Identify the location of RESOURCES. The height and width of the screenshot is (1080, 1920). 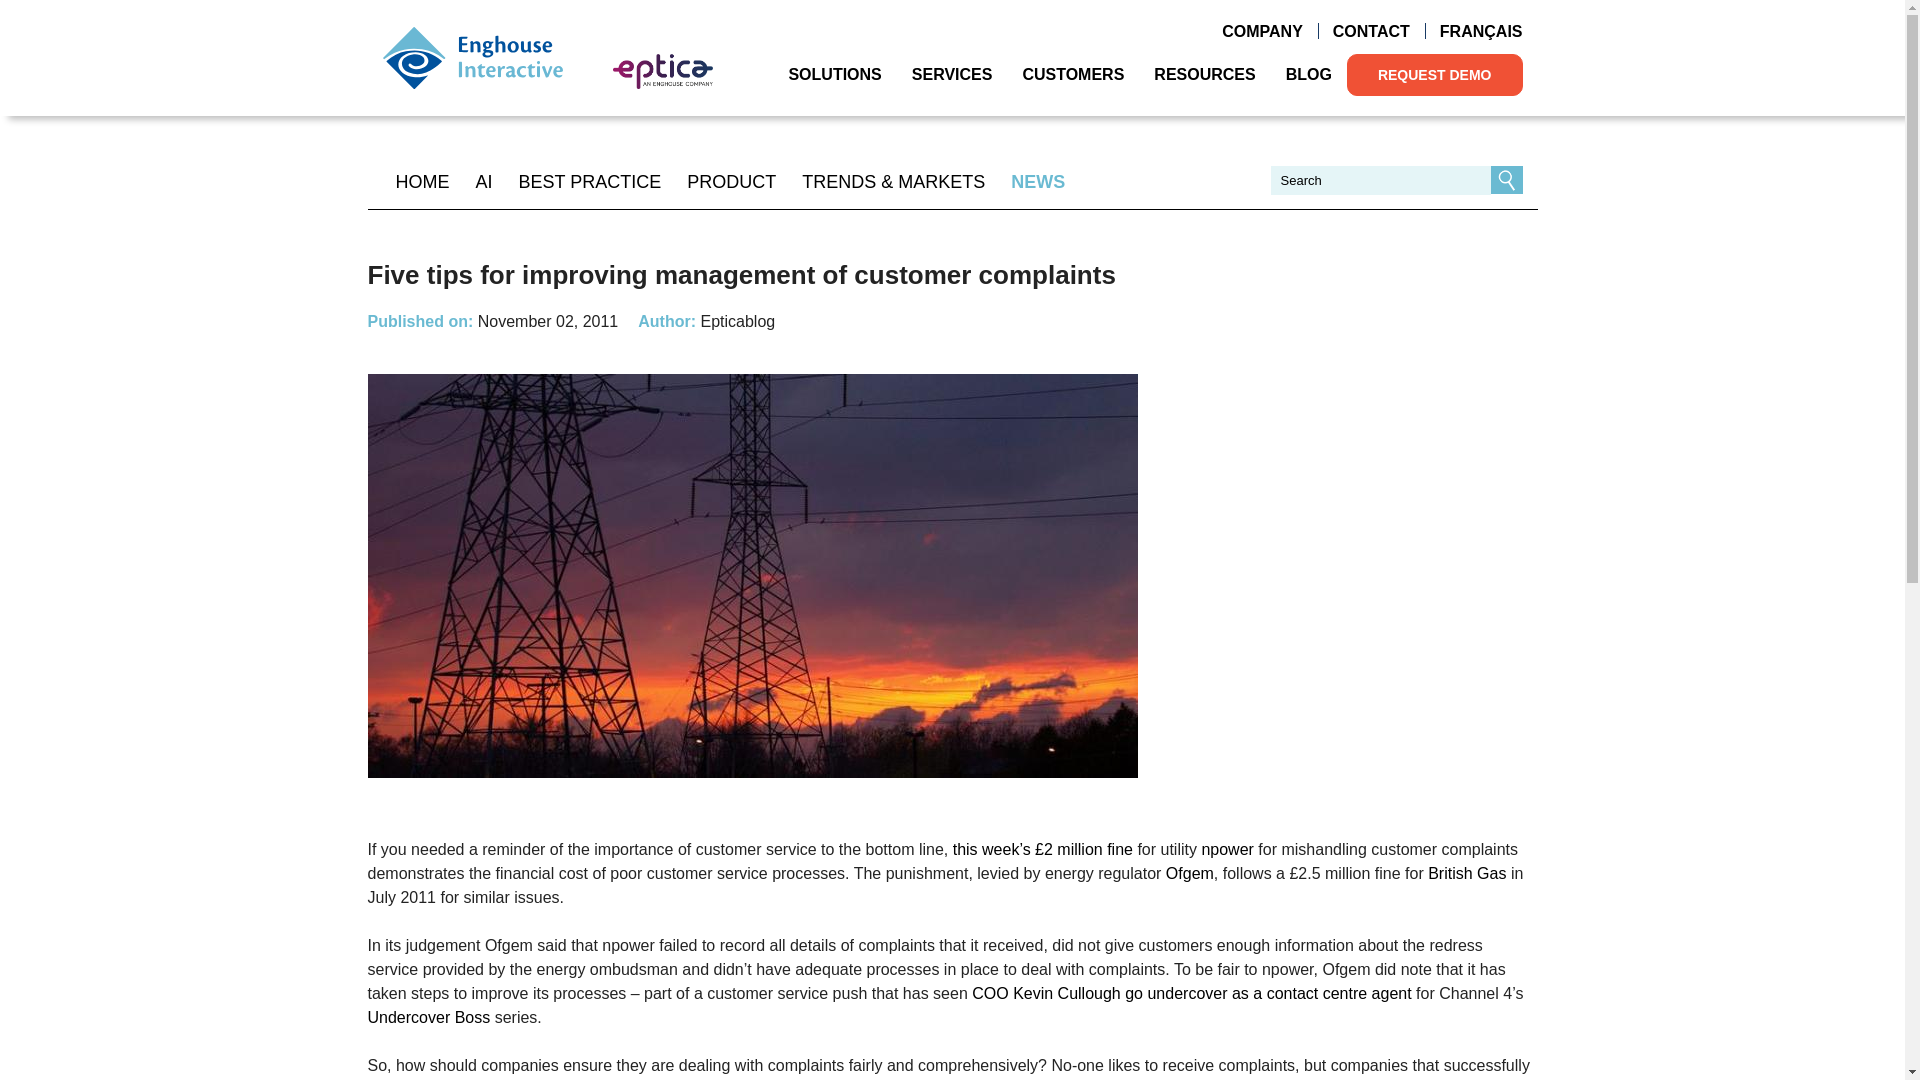
(1204, 74).